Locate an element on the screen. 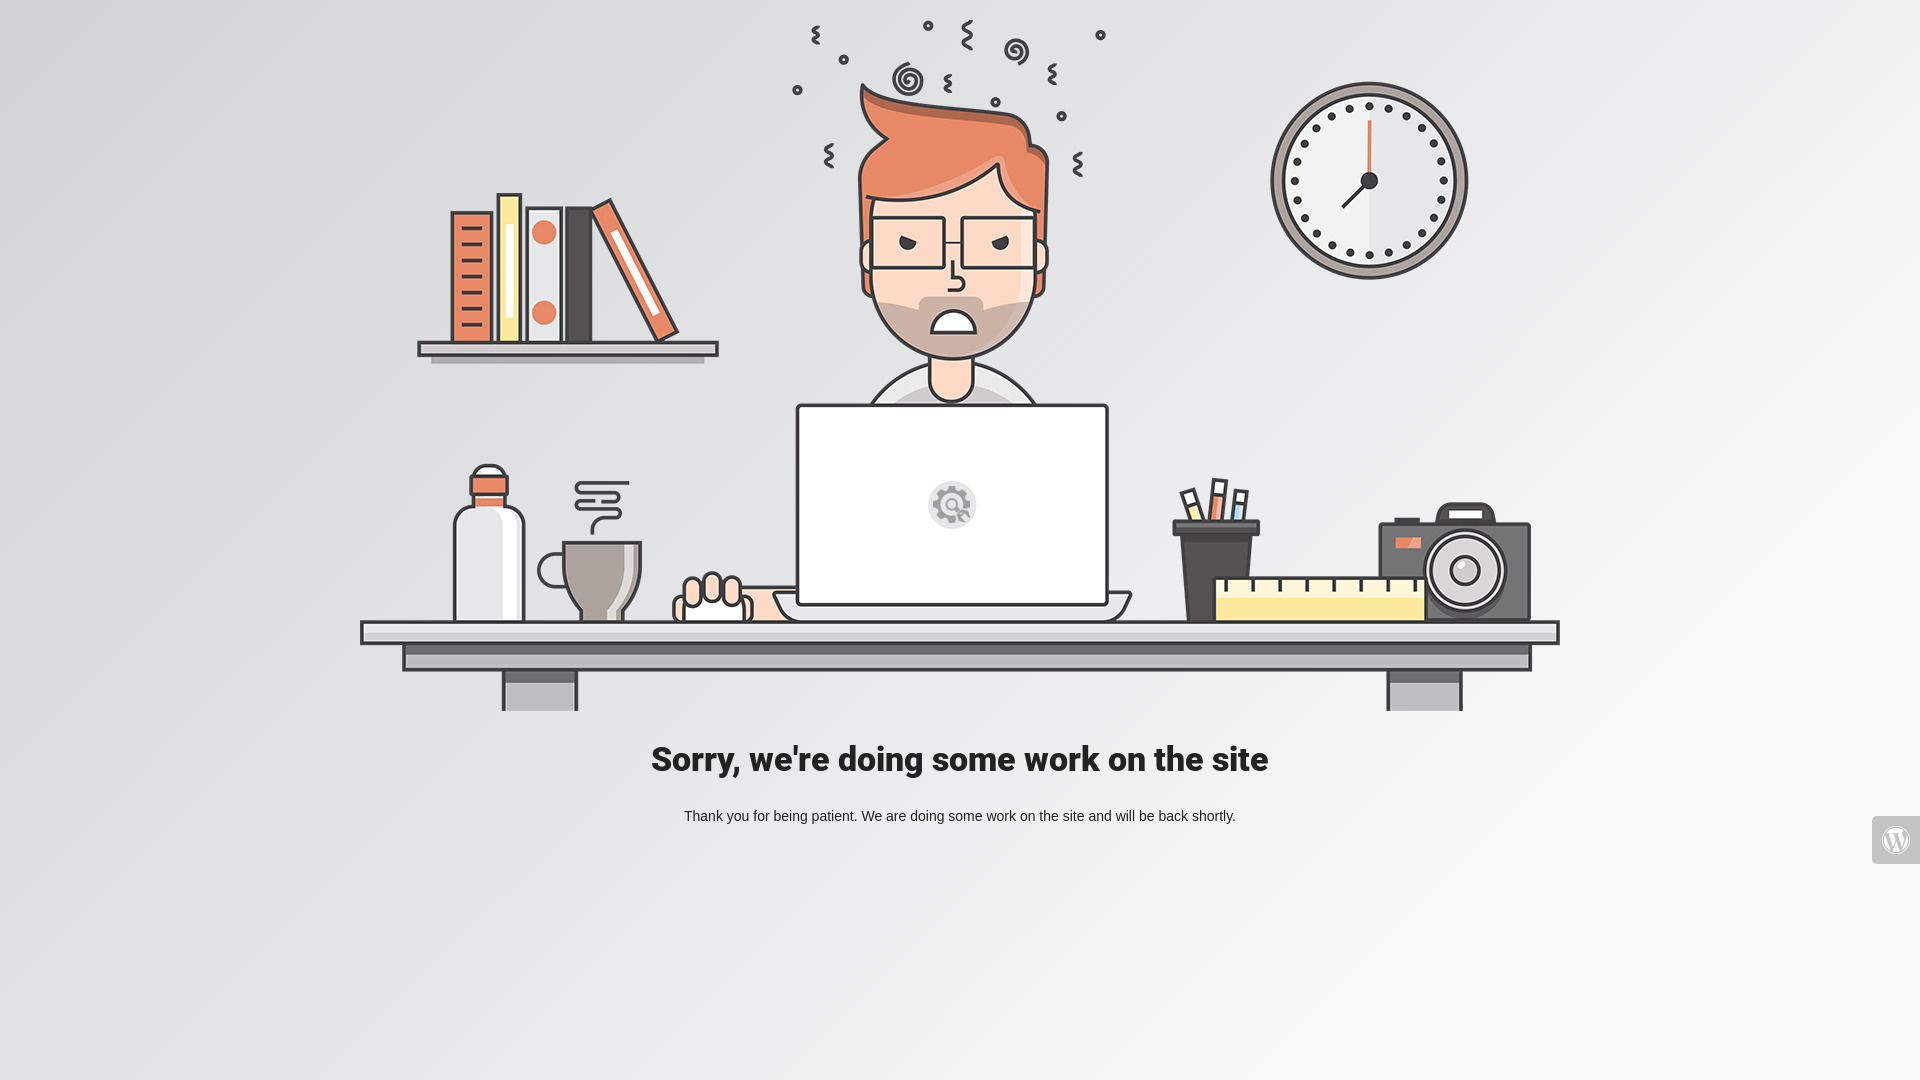  Mad Designer at work is located at coordinates (960, 366).